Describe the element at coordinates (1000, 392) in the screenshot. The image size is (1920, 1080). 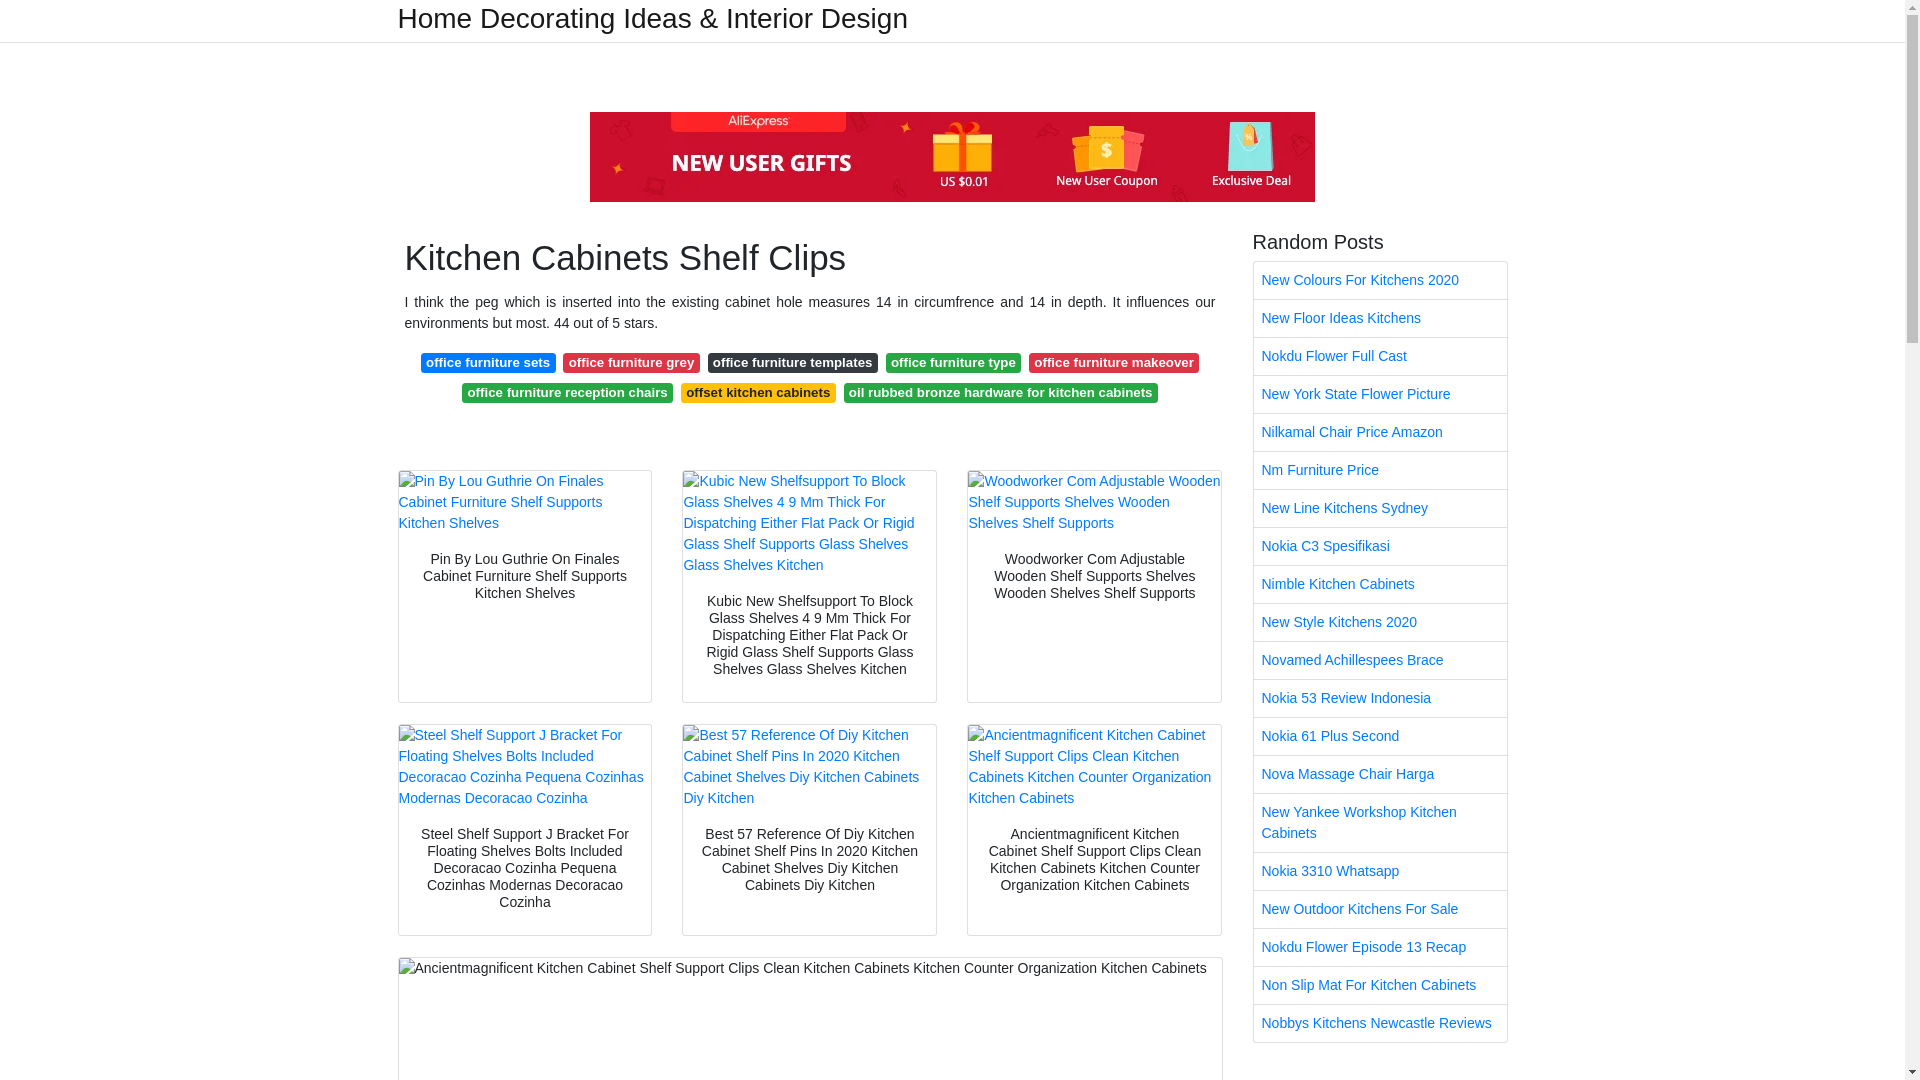
I see `oil rubbed bronze hardware for kitchen cabinets` at that location.